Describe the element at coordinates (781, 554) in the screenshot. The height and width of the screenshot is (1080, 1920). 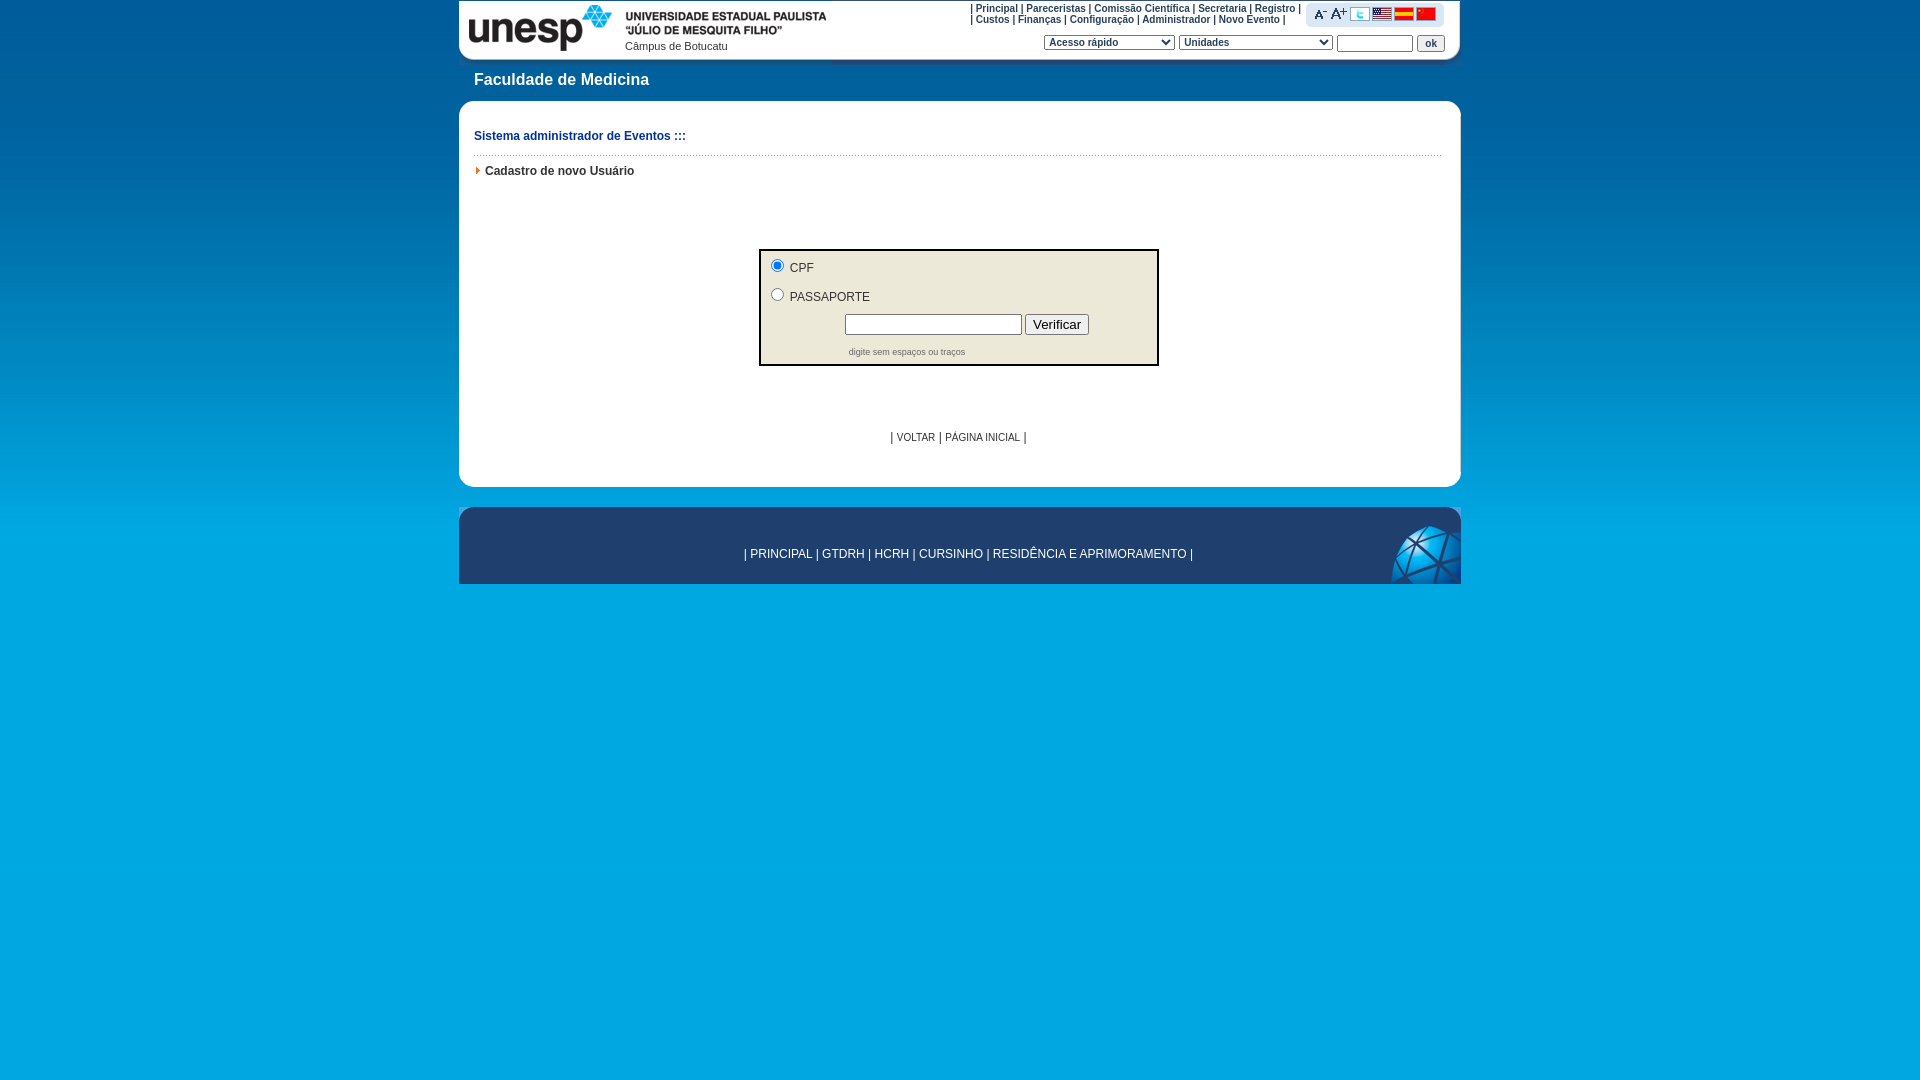
I see `PRINCIPAL` at that location.